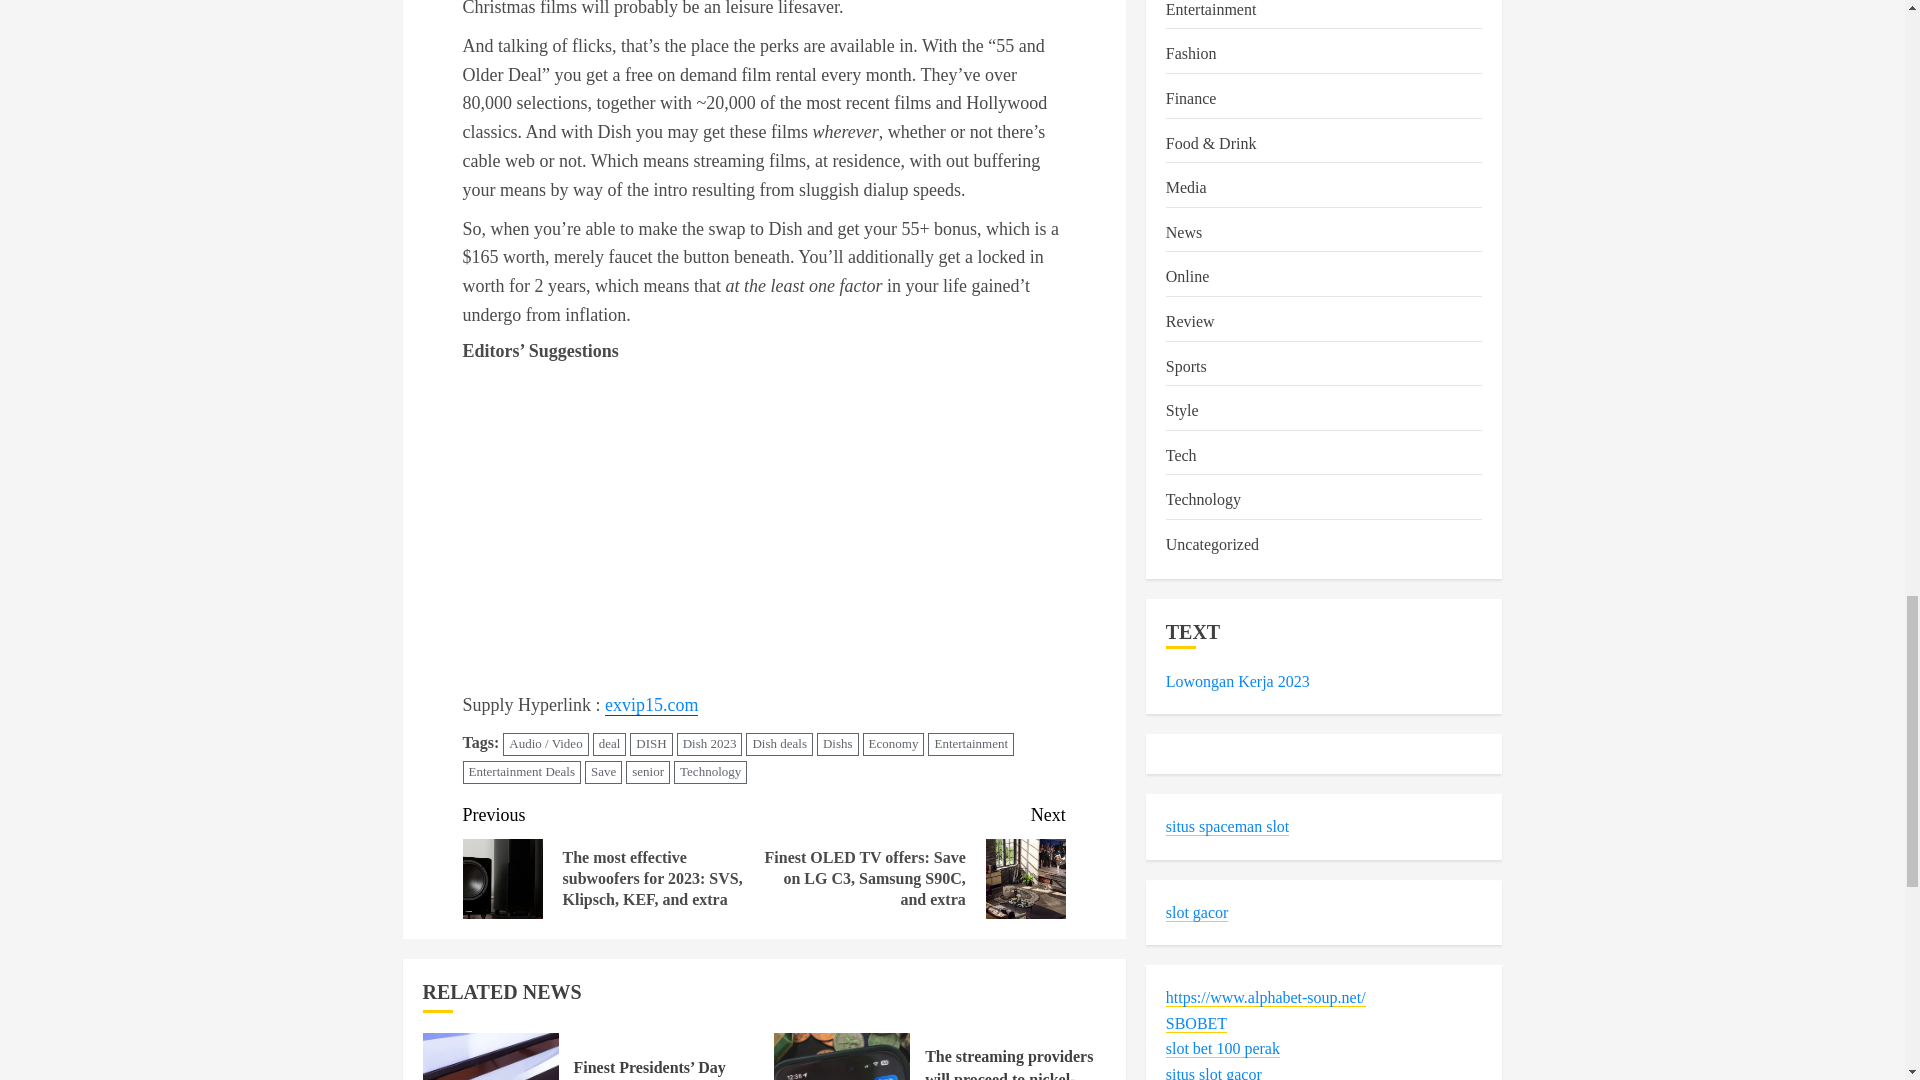 The width and height of the screenshot is (1920, 1080). I want to click on exvip15.com, so click(651, 706).